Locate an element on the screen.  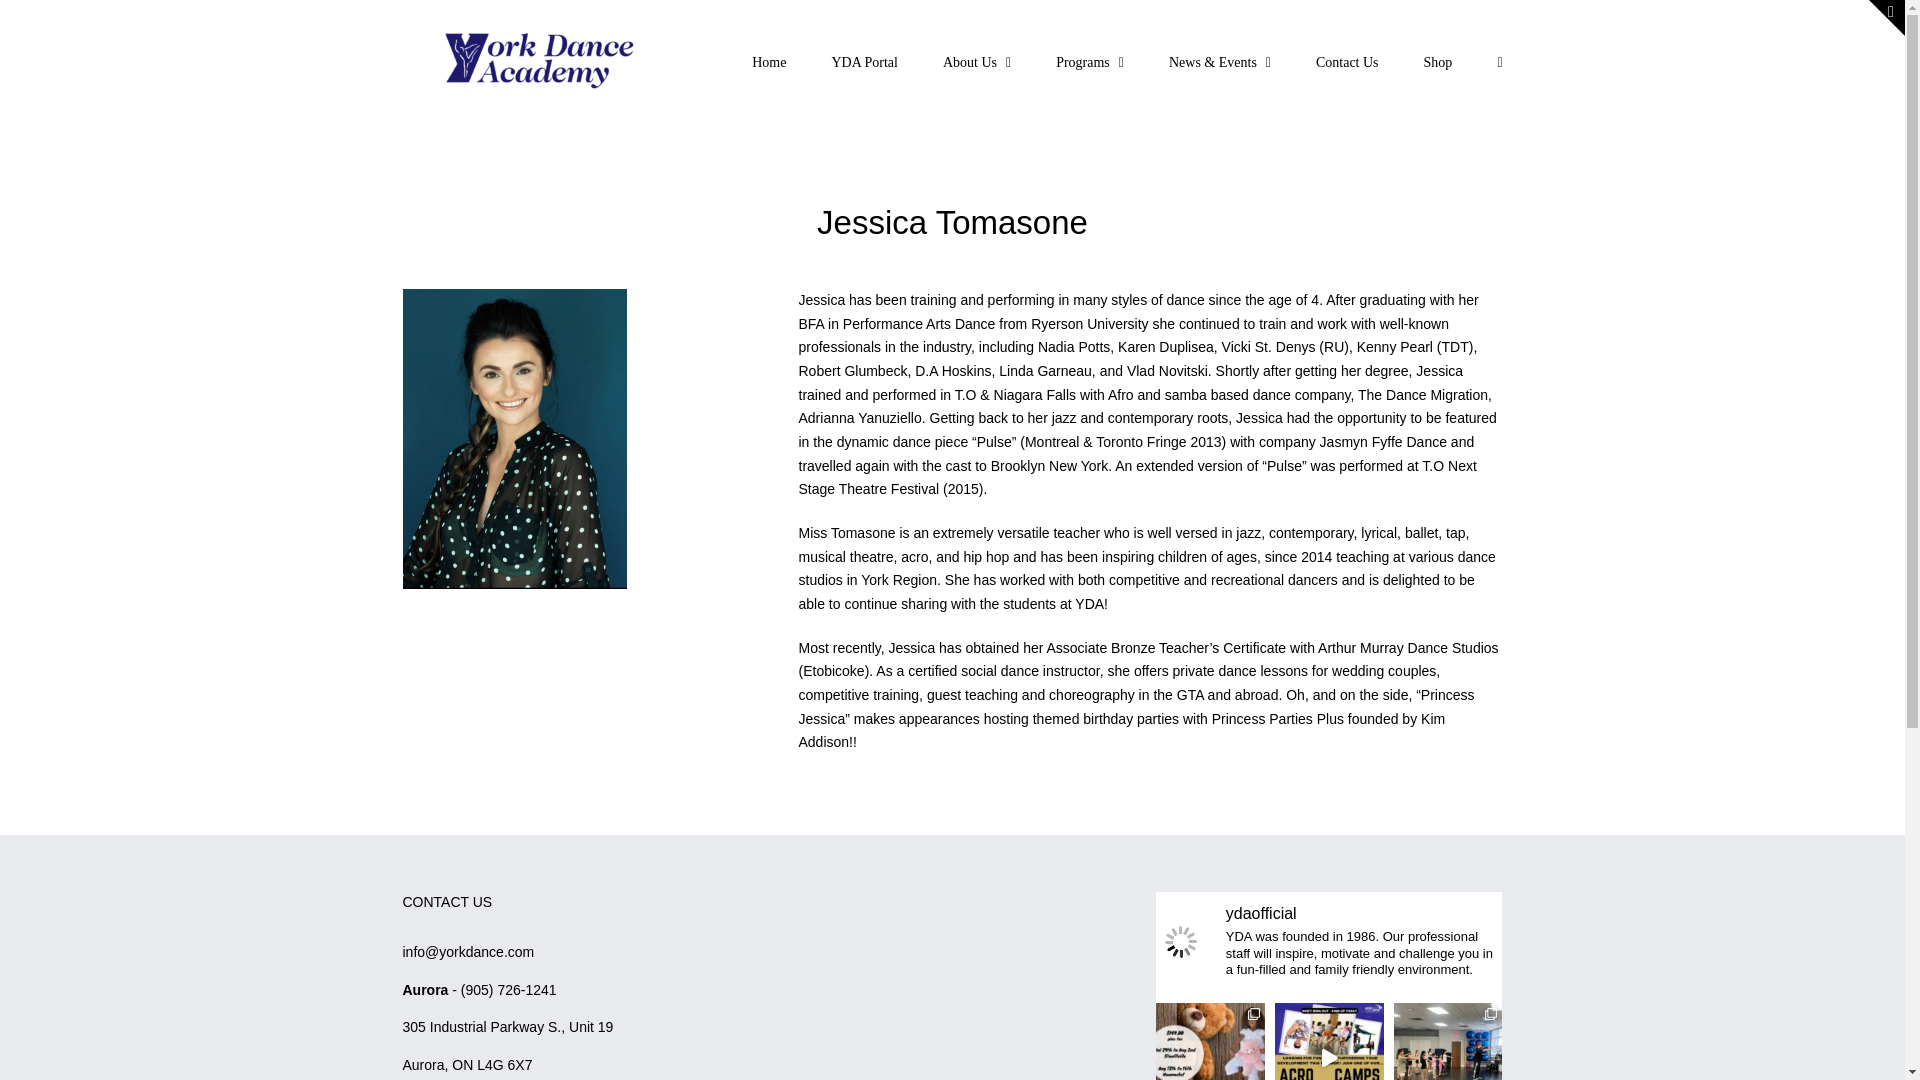
Contact Us is located at coordinates (1346, 61).